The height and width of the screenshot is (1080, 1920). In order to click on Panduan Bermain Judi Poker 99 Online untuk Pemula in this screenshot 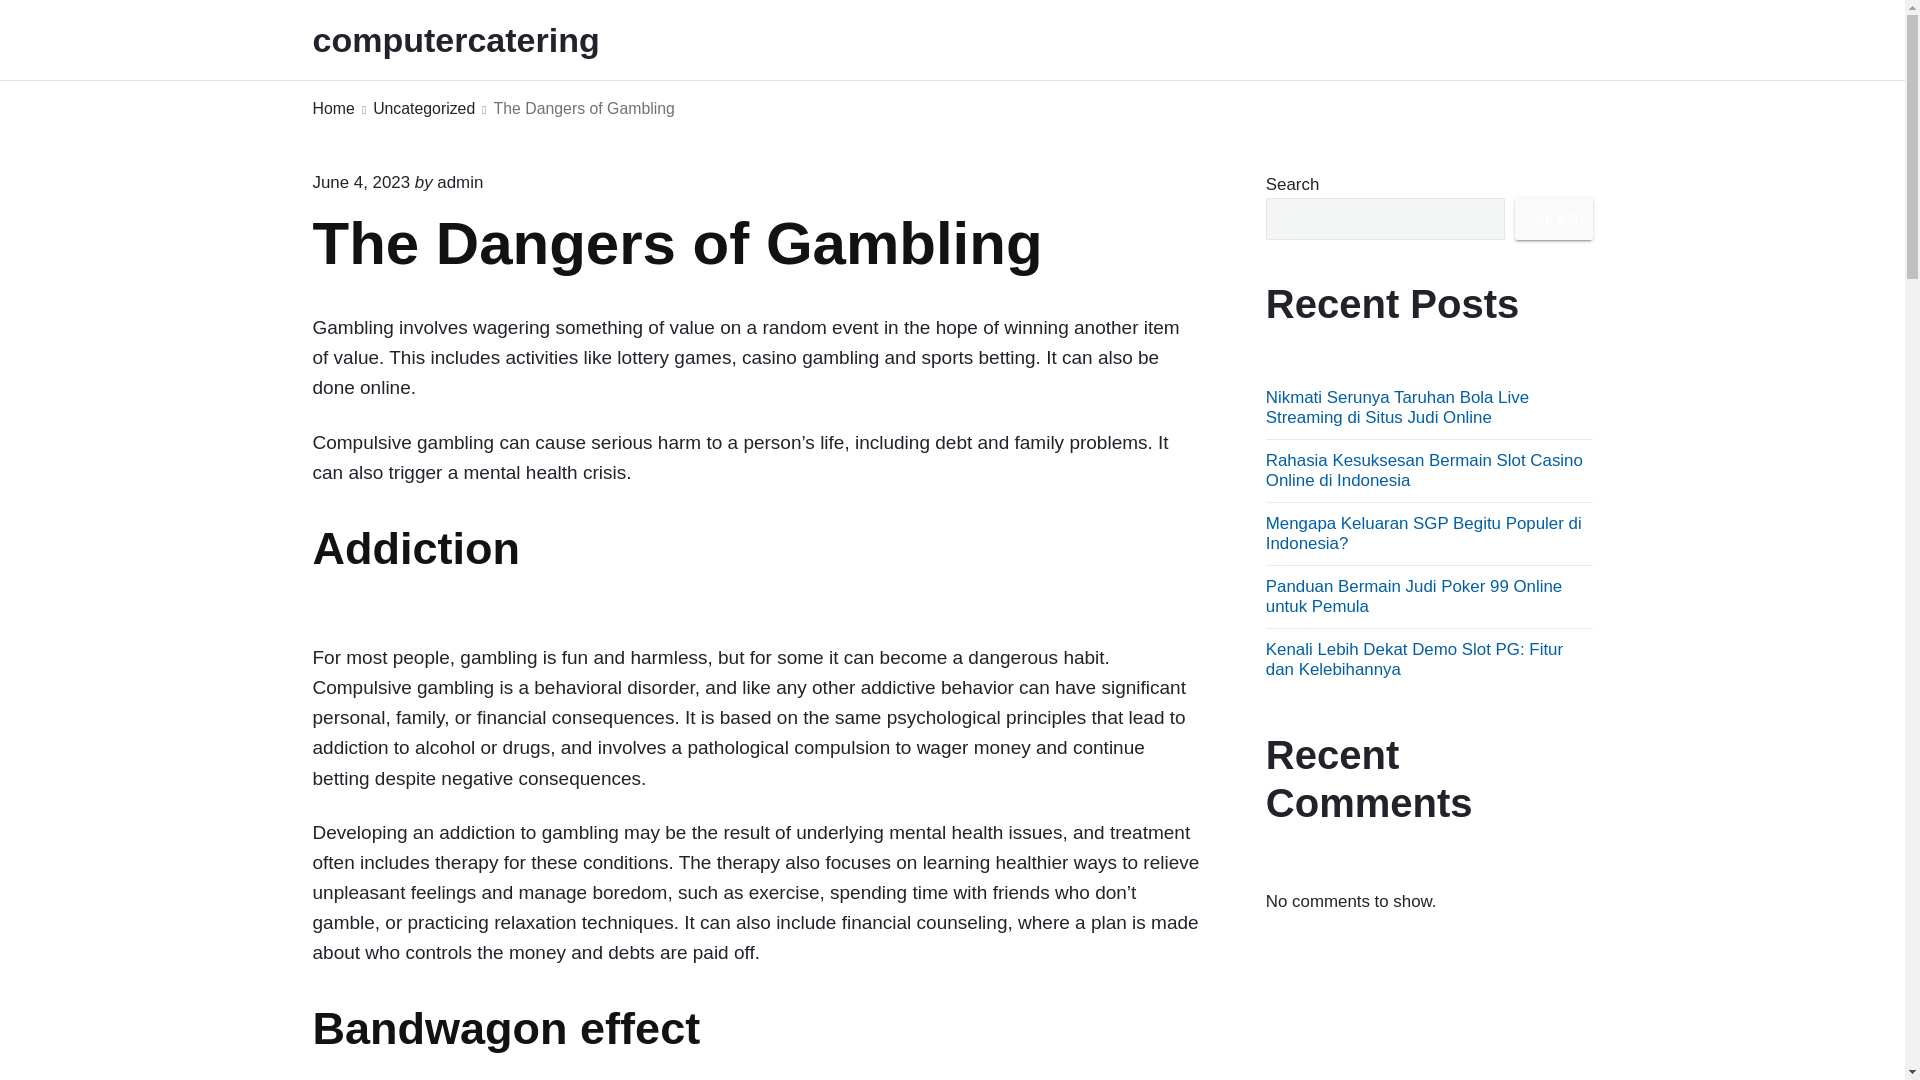, I will do `click(1414, 596)`.